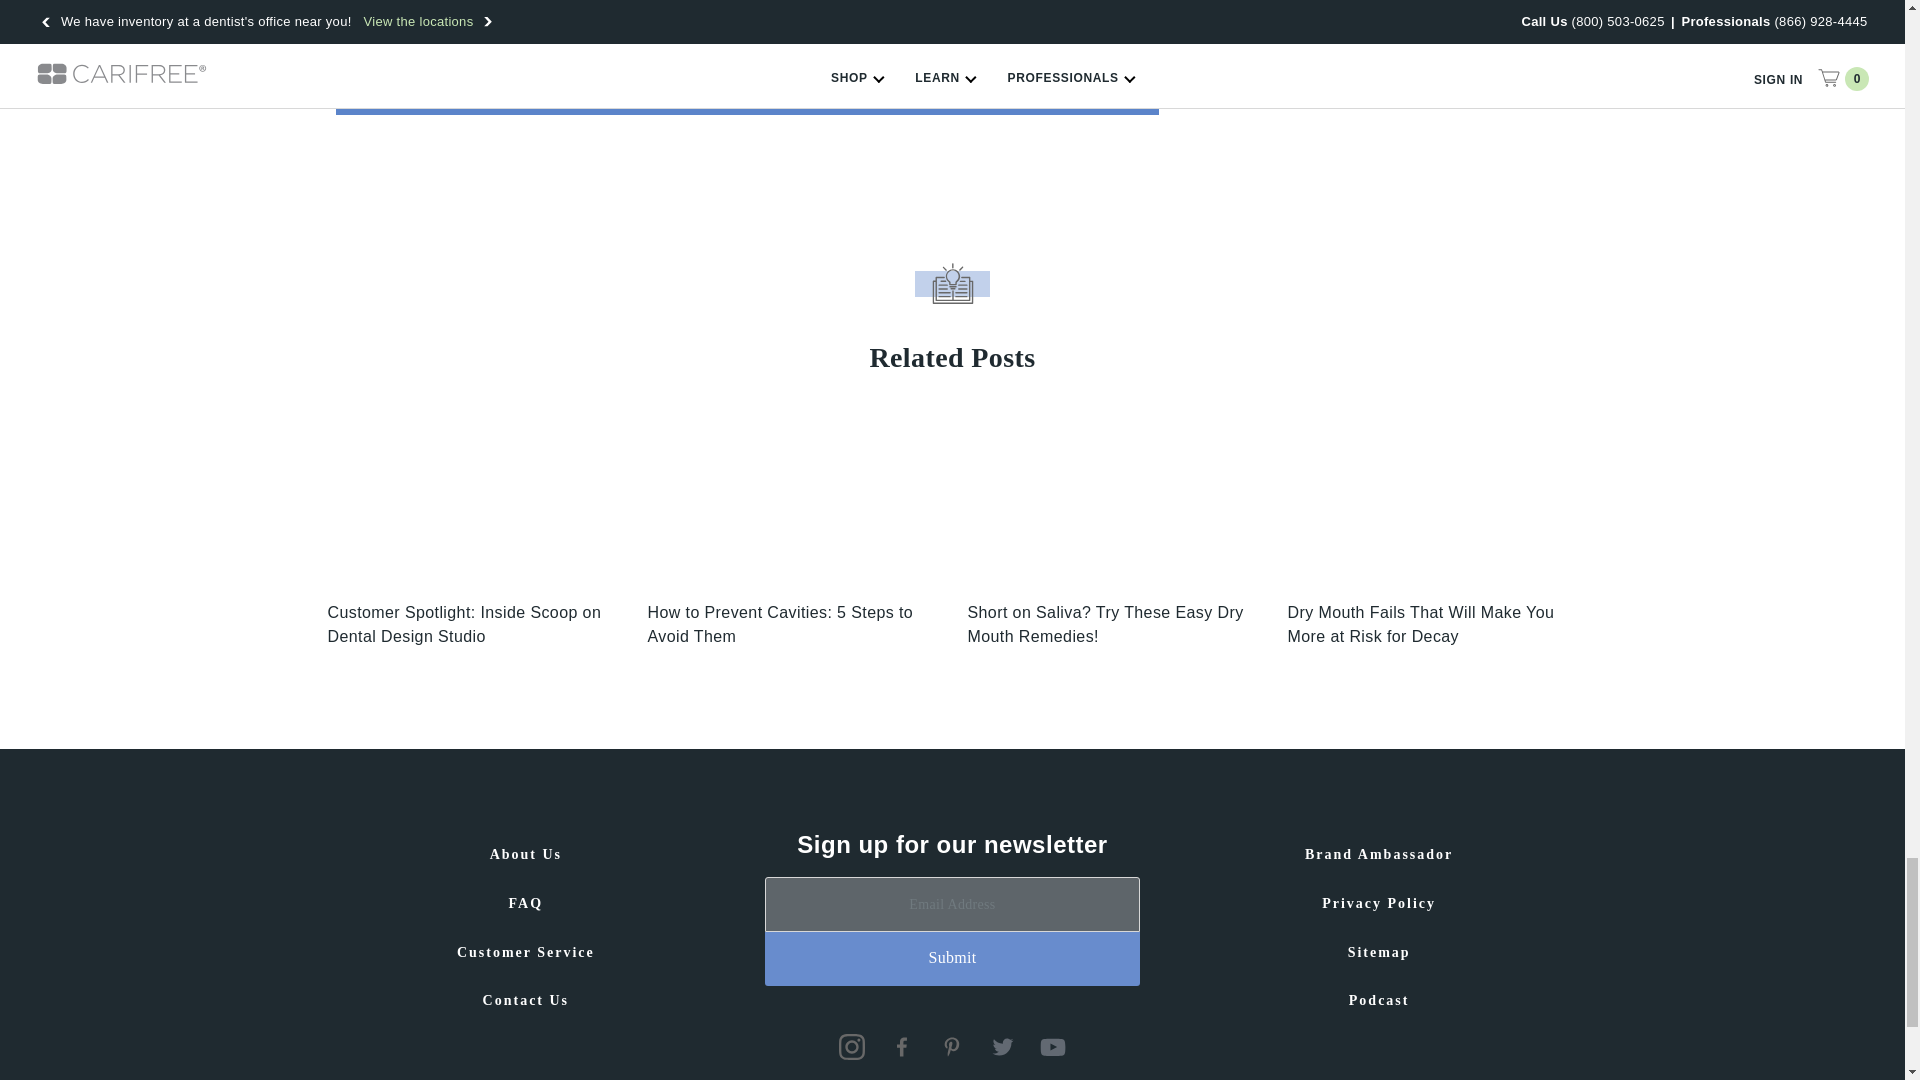 The image size is (1920, 1080). I want to click on Submit, so click(952, 959).